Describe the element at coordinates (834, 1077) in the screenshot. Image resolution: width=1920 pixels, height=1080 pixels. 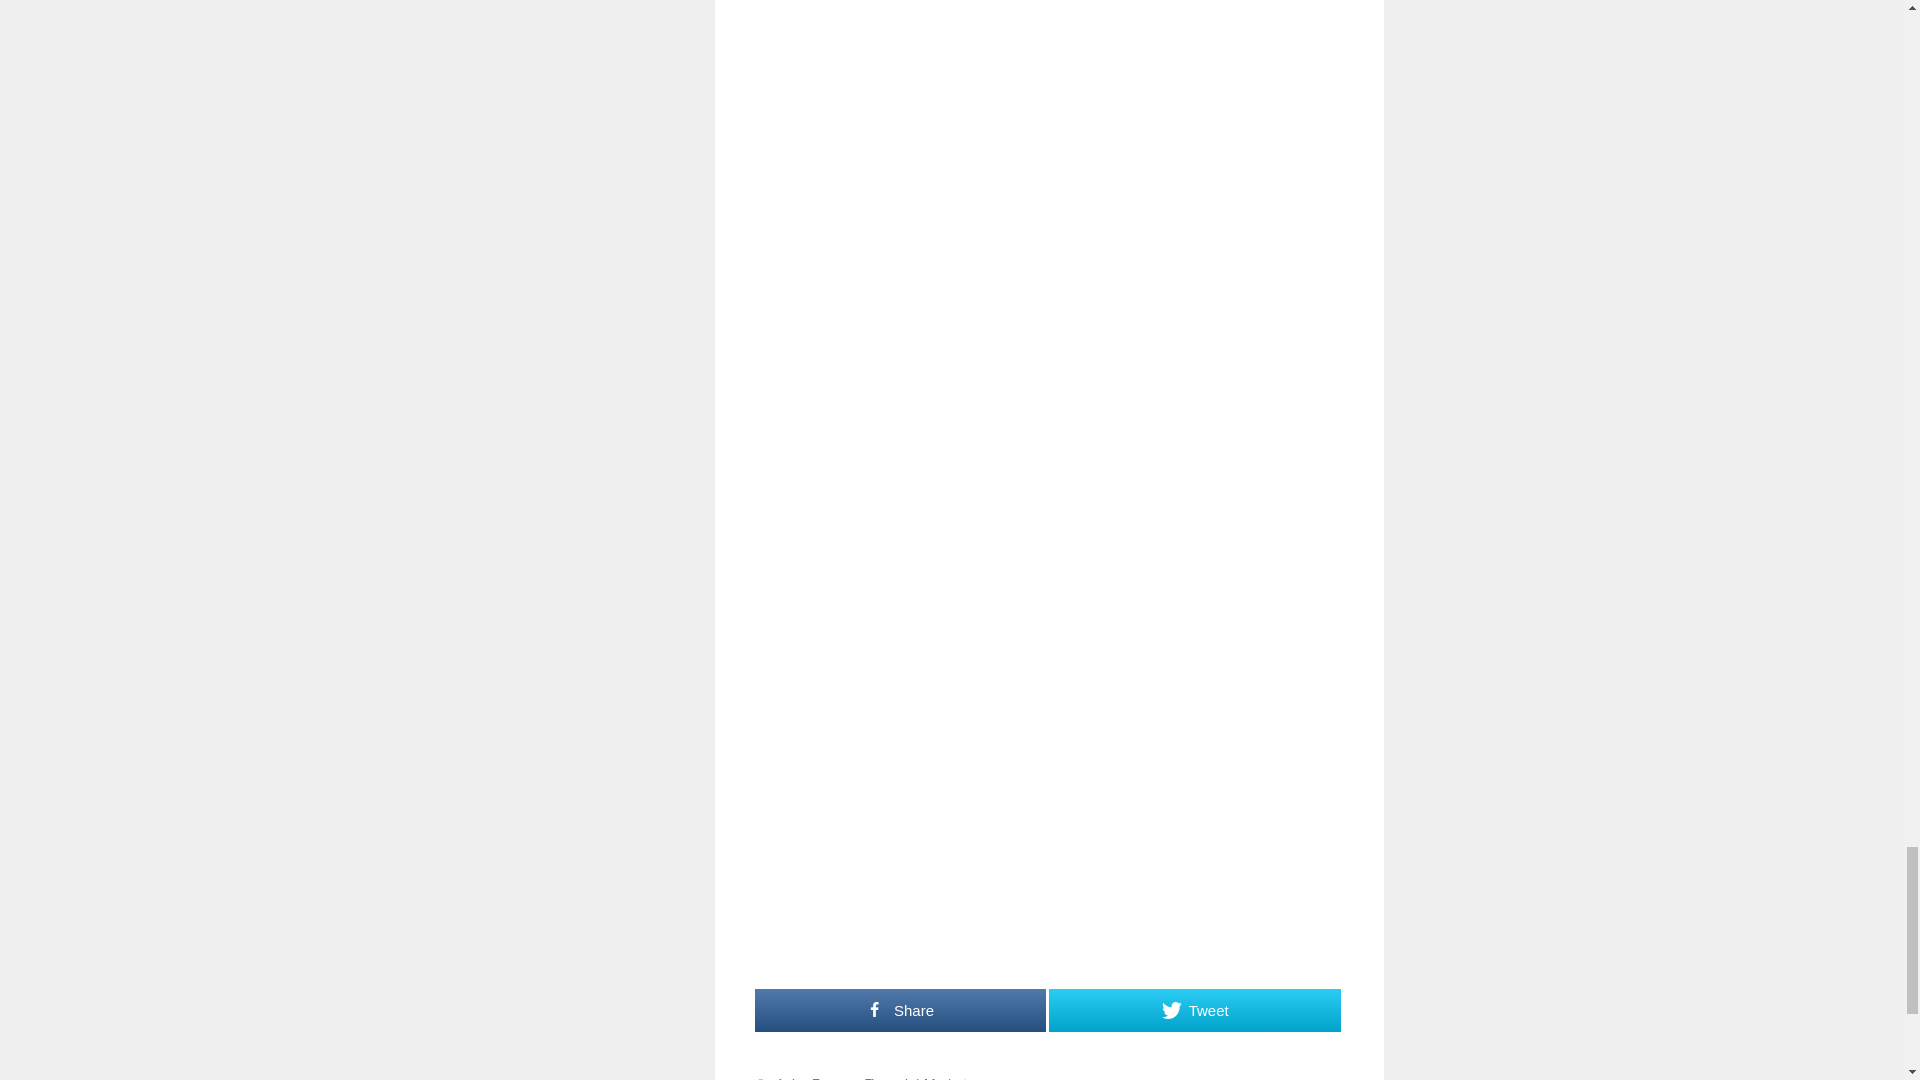
I see `Europe` at that location.